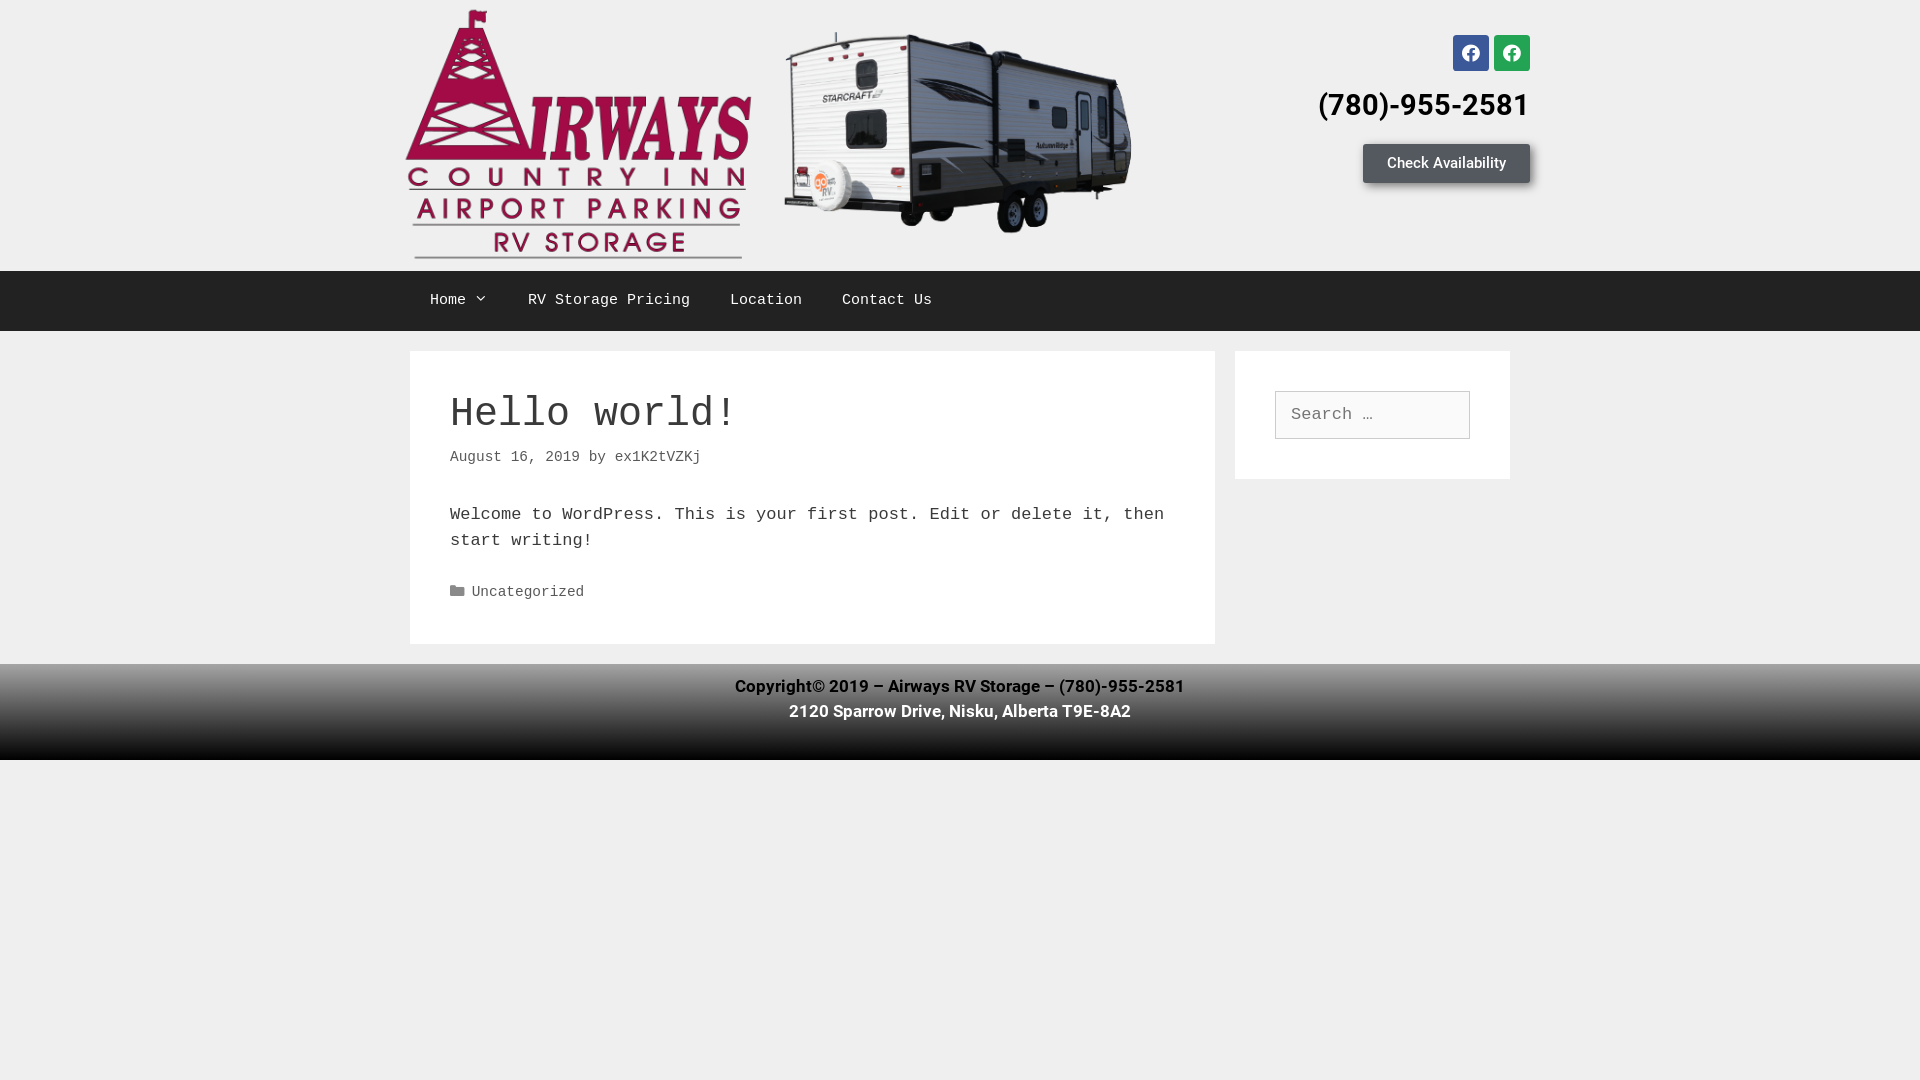 The width and height of the screenshot is (1920, 1080). What do you see at coordinates (1424, 105) in the screenshot?
I see `(780)-955-2581` at bounding box center [1424, 105].